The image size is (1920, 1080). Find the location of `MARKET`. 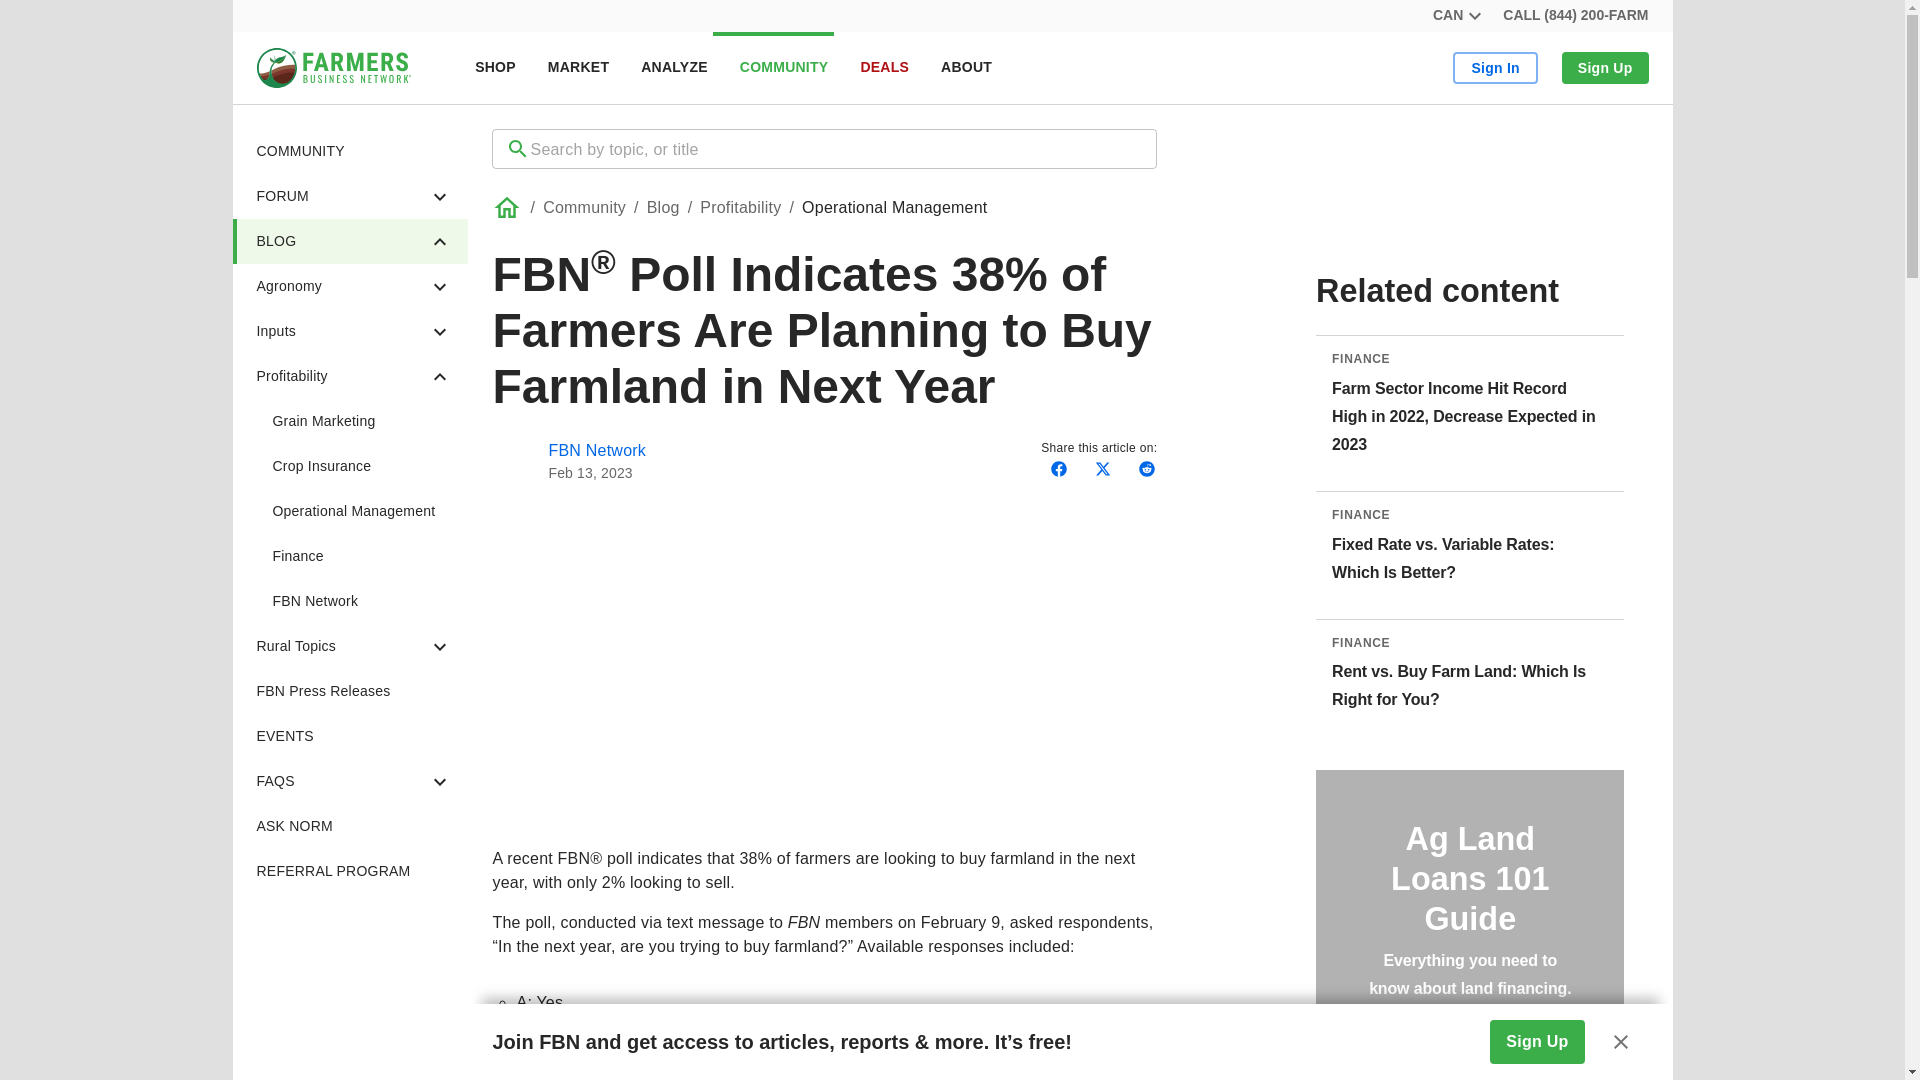

MARKET is located at coordinates (578, 68).